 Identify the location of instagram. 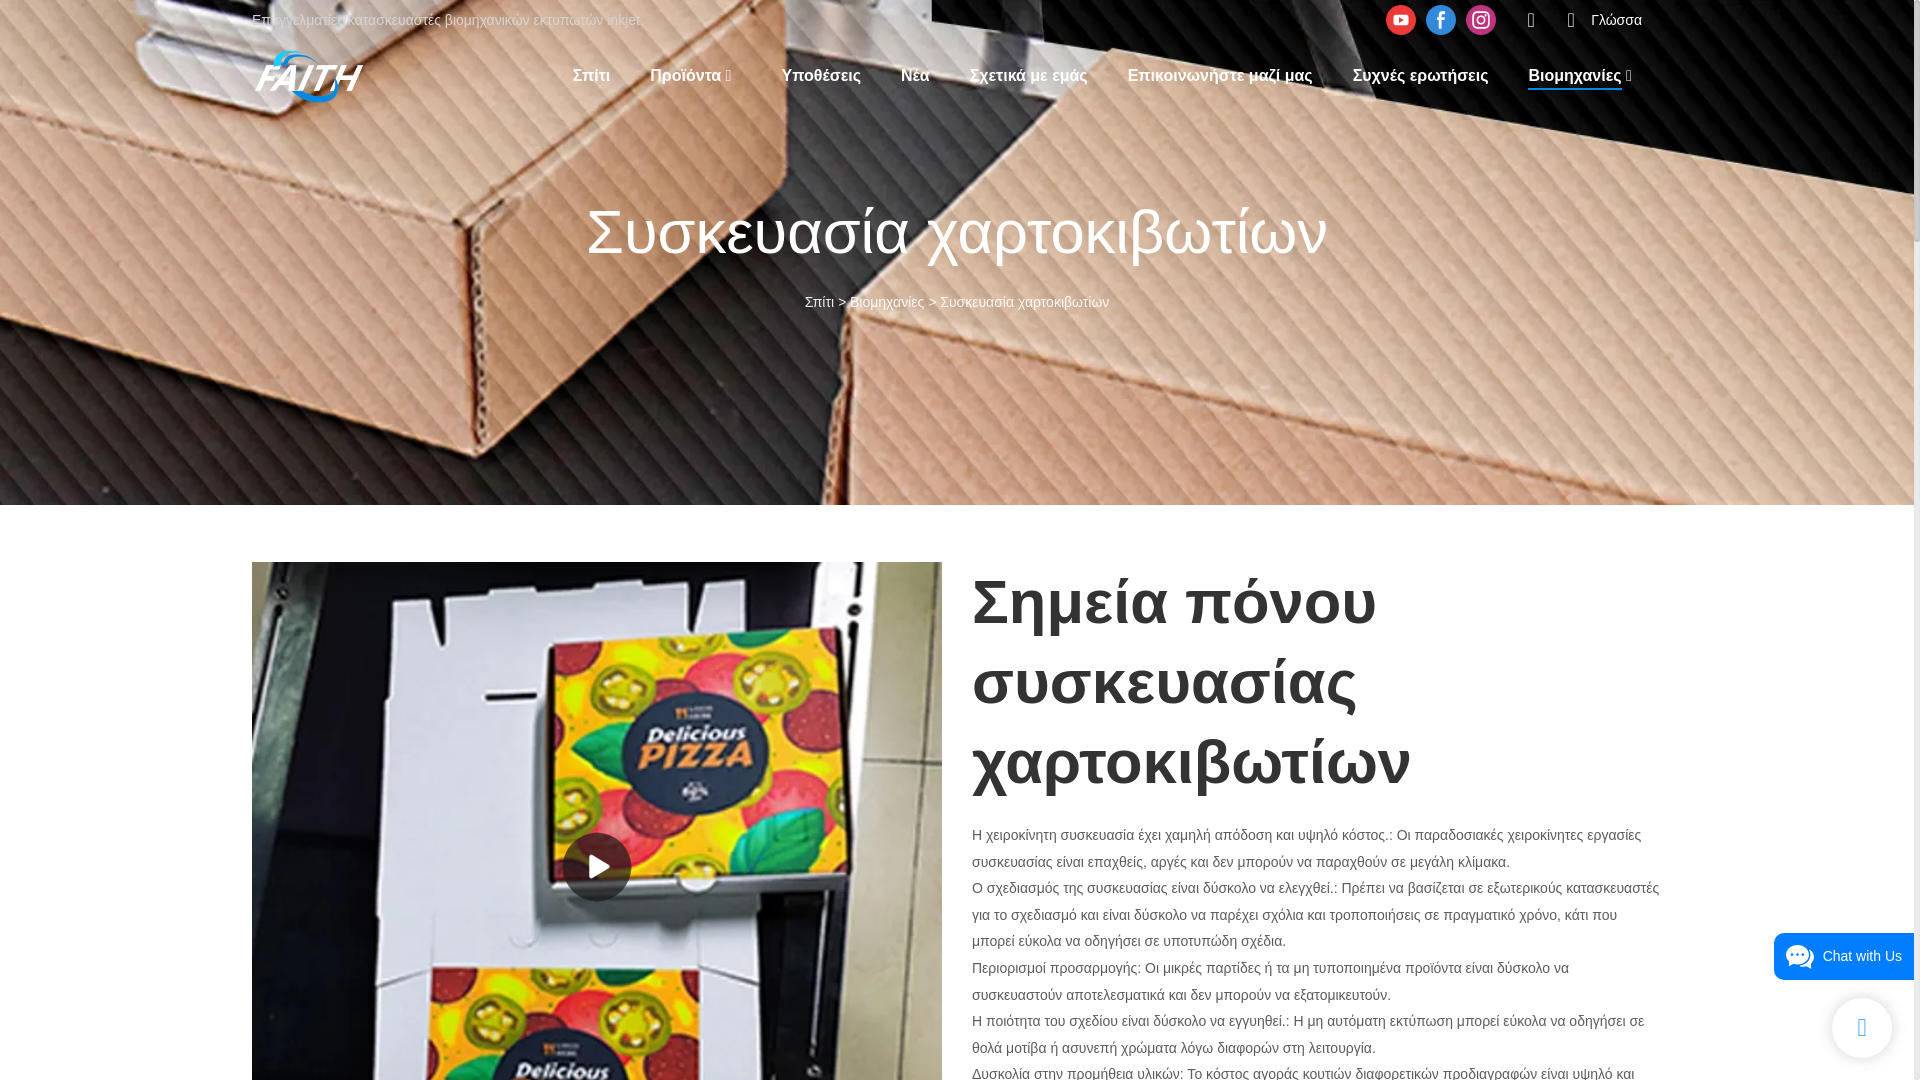
(1481, 20).